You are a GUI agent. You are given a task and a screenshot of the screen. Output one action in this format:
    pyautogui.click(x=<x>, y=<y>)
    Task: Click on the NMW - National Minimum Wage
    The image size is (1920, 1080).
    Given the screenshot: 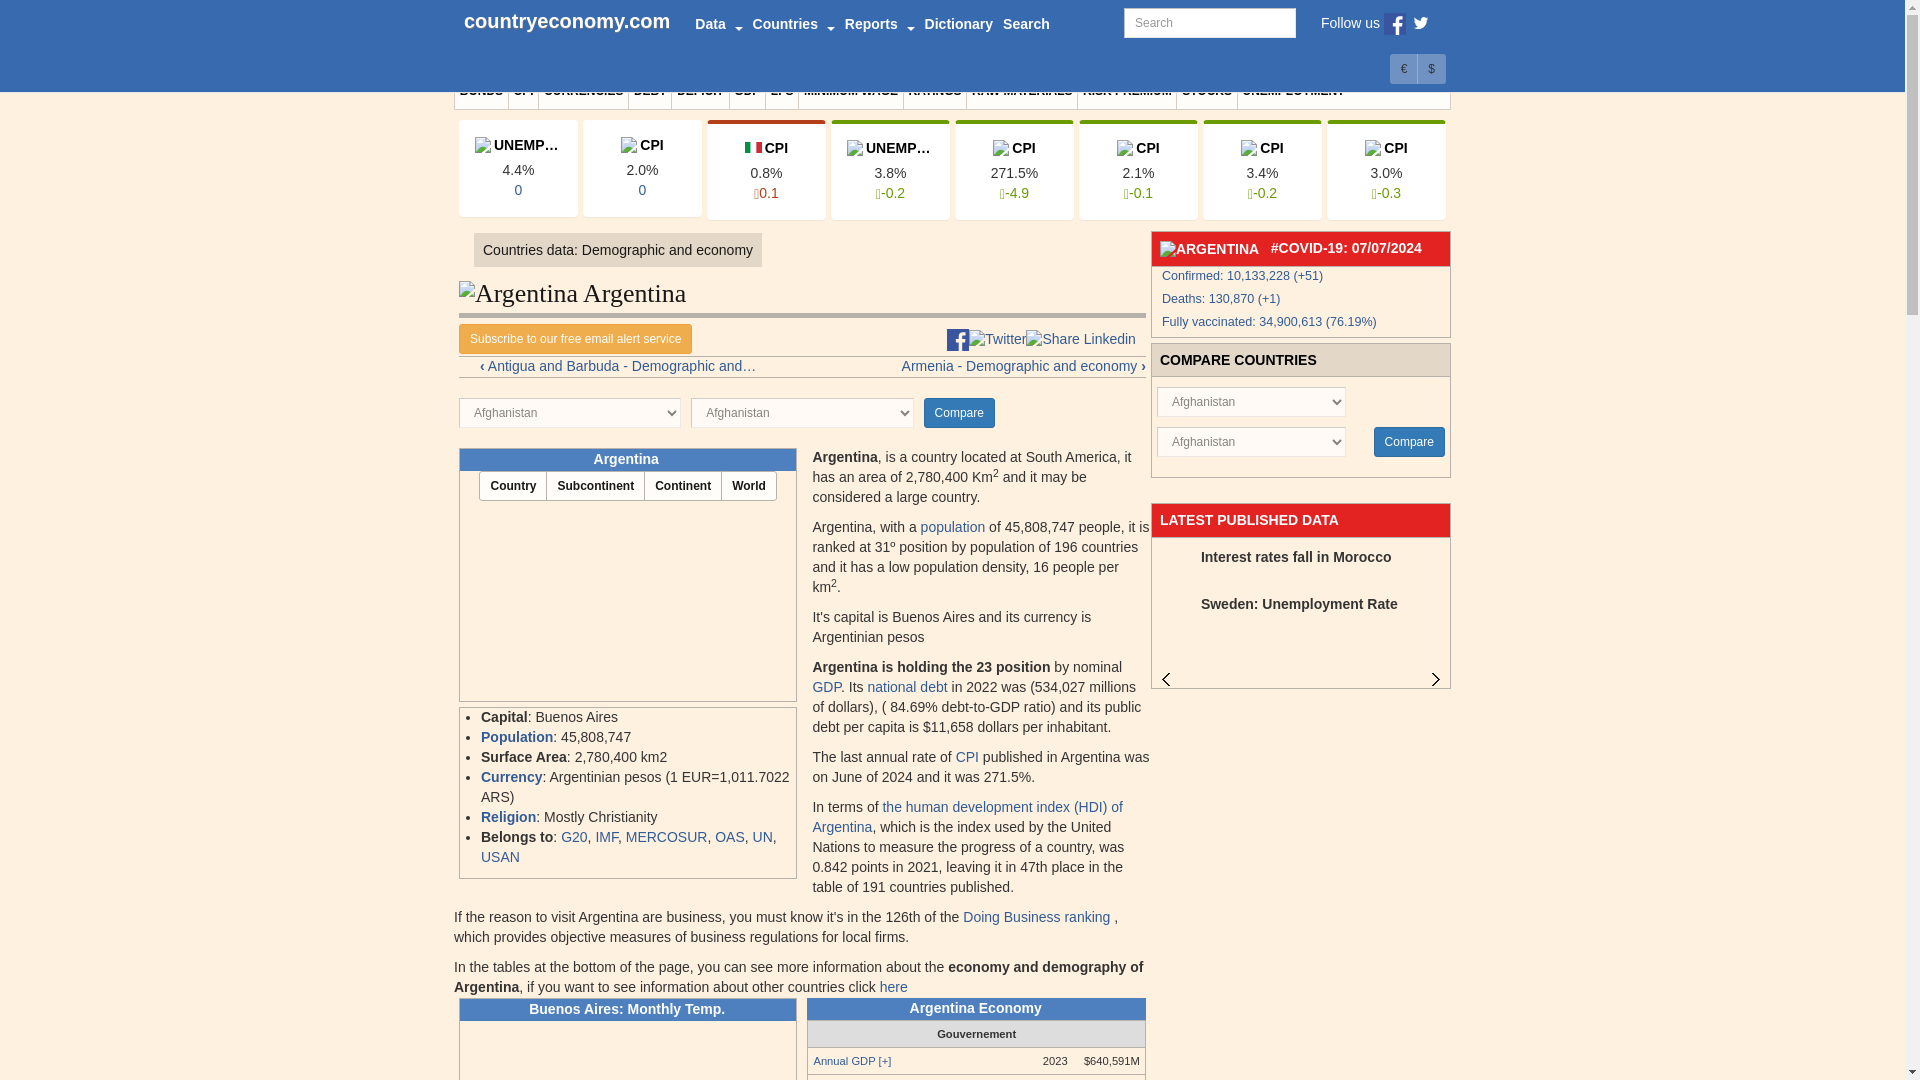 What is the action you would take?
    pyautogui.click(x=850, y=91)
    